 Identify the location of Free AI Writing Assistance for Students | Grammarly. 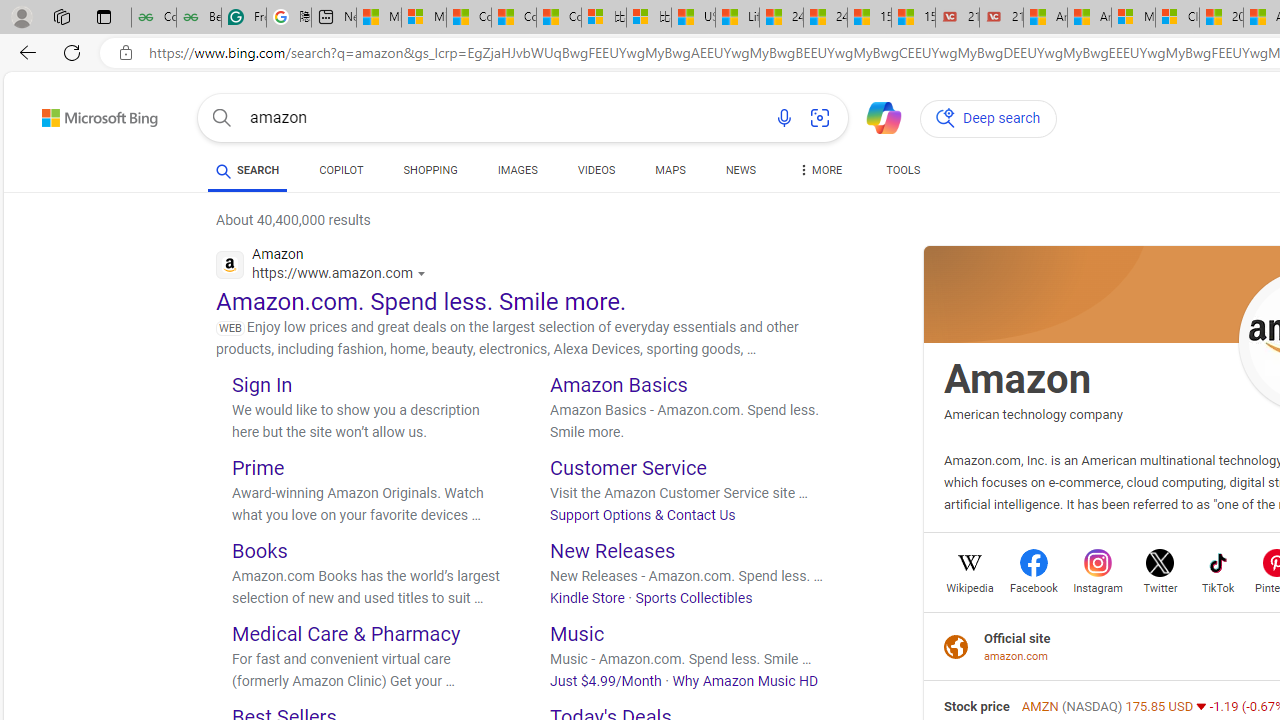
(244, 18).